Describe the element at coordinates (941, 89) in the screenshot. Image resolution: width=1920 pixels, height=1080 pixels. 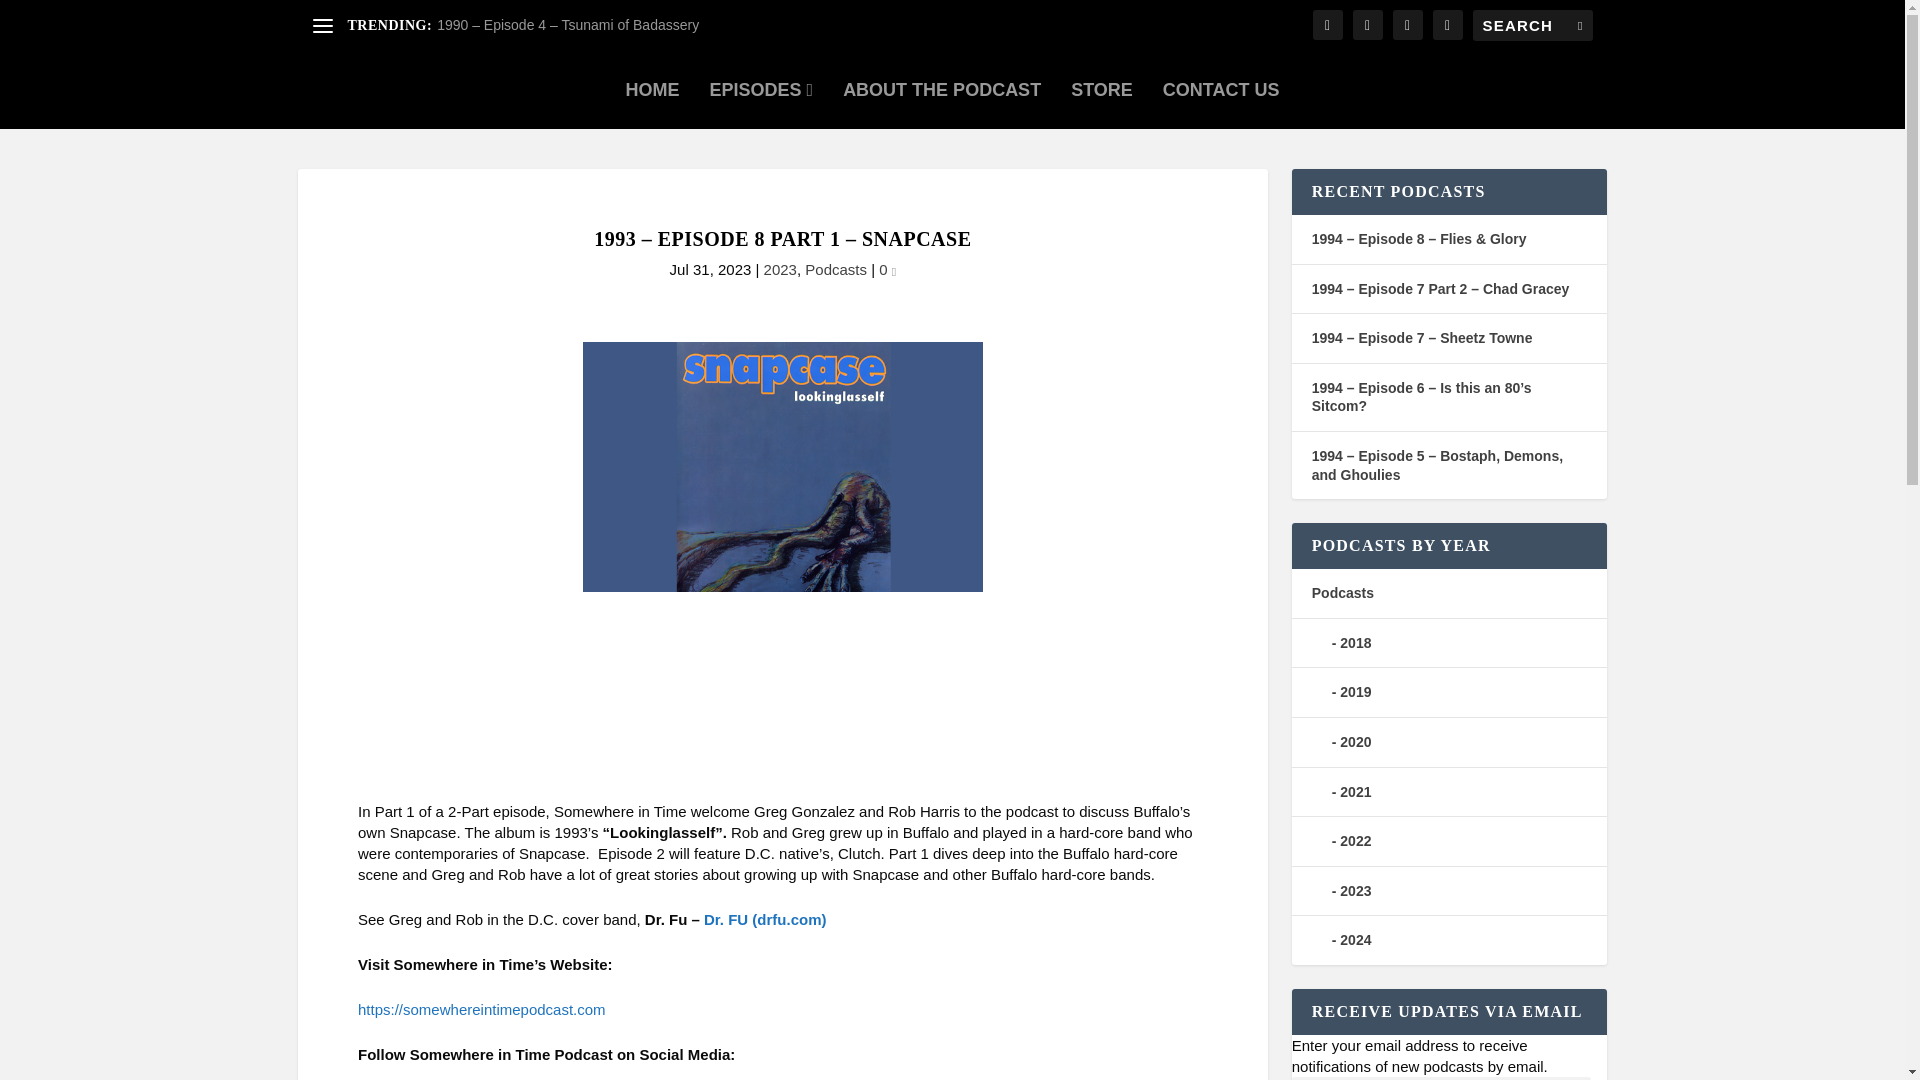
I see `ABOUT THE PODCAST` at that location.